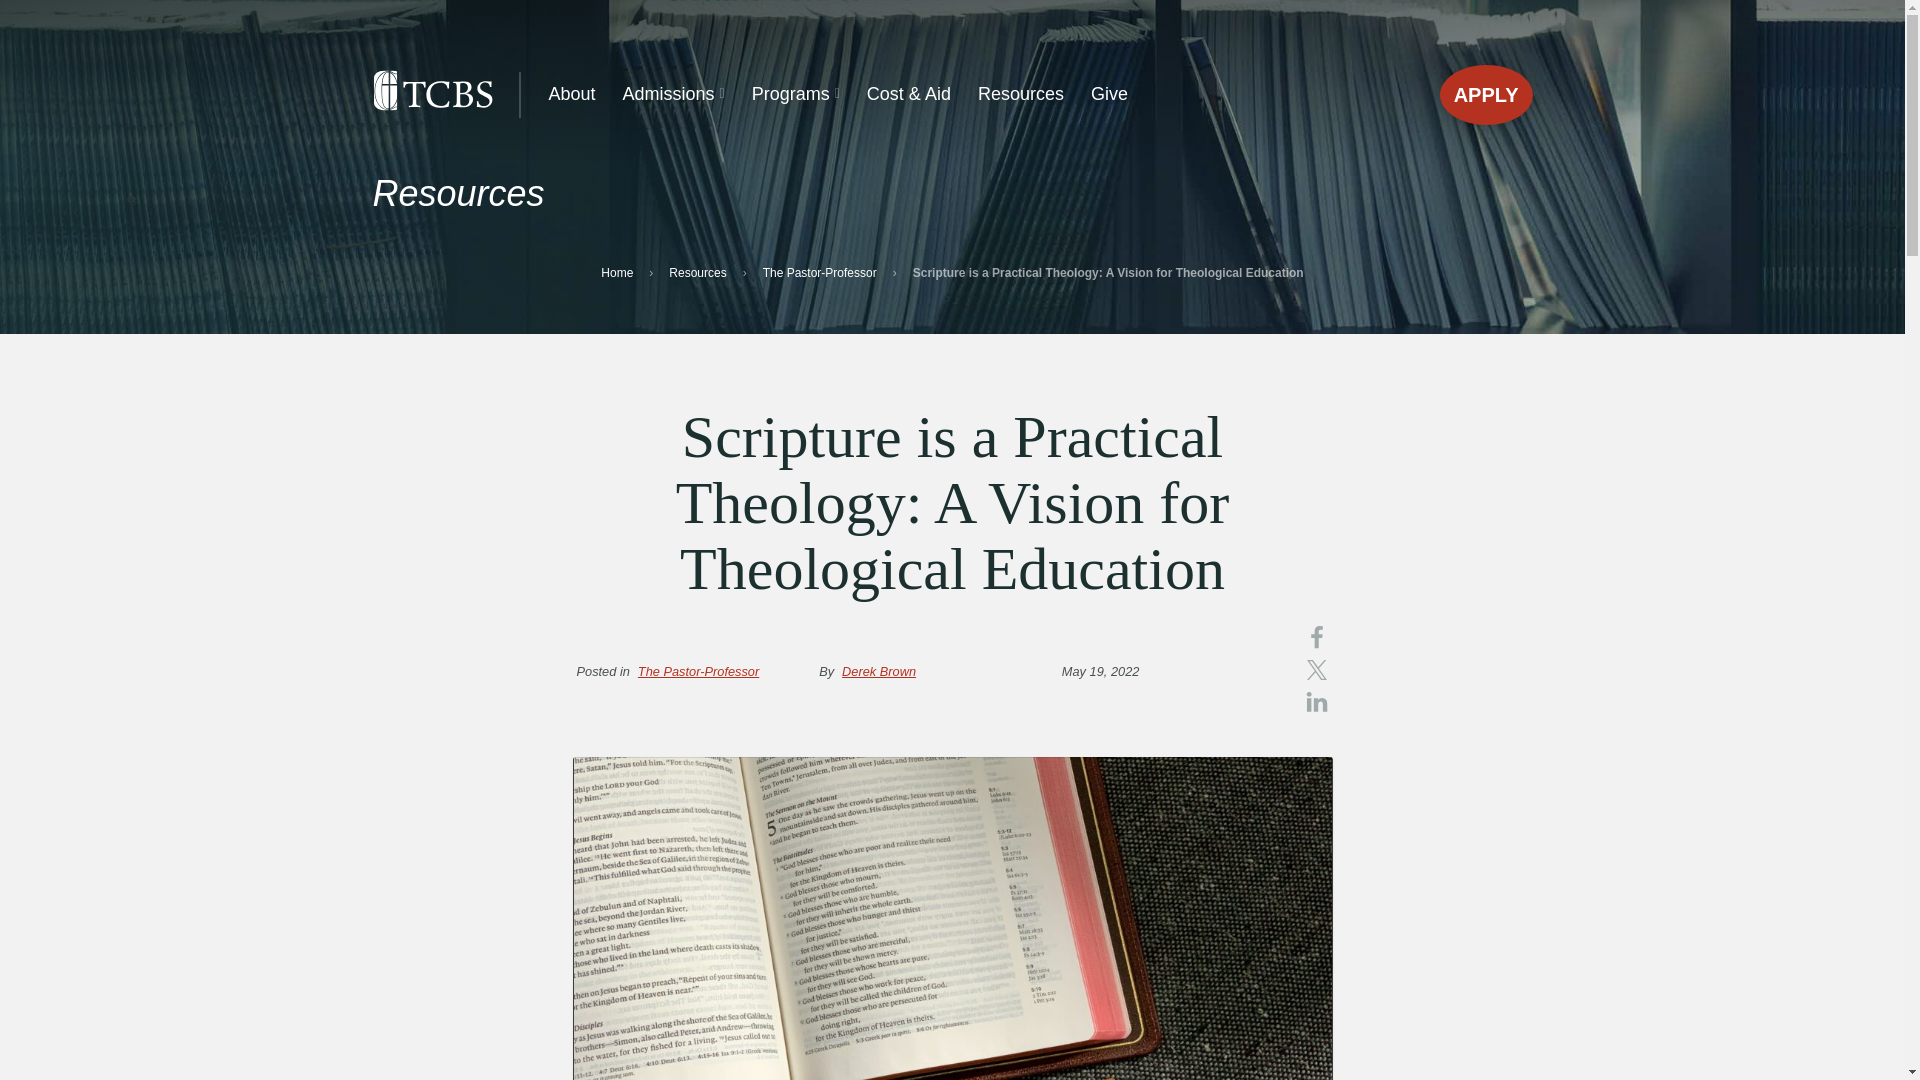 The width and height of the screenshot is (1920, 1080). What do you see at coordinates (1021, 94) in the screenshot?
I see `Resources` at bounding box center [1021, 94].